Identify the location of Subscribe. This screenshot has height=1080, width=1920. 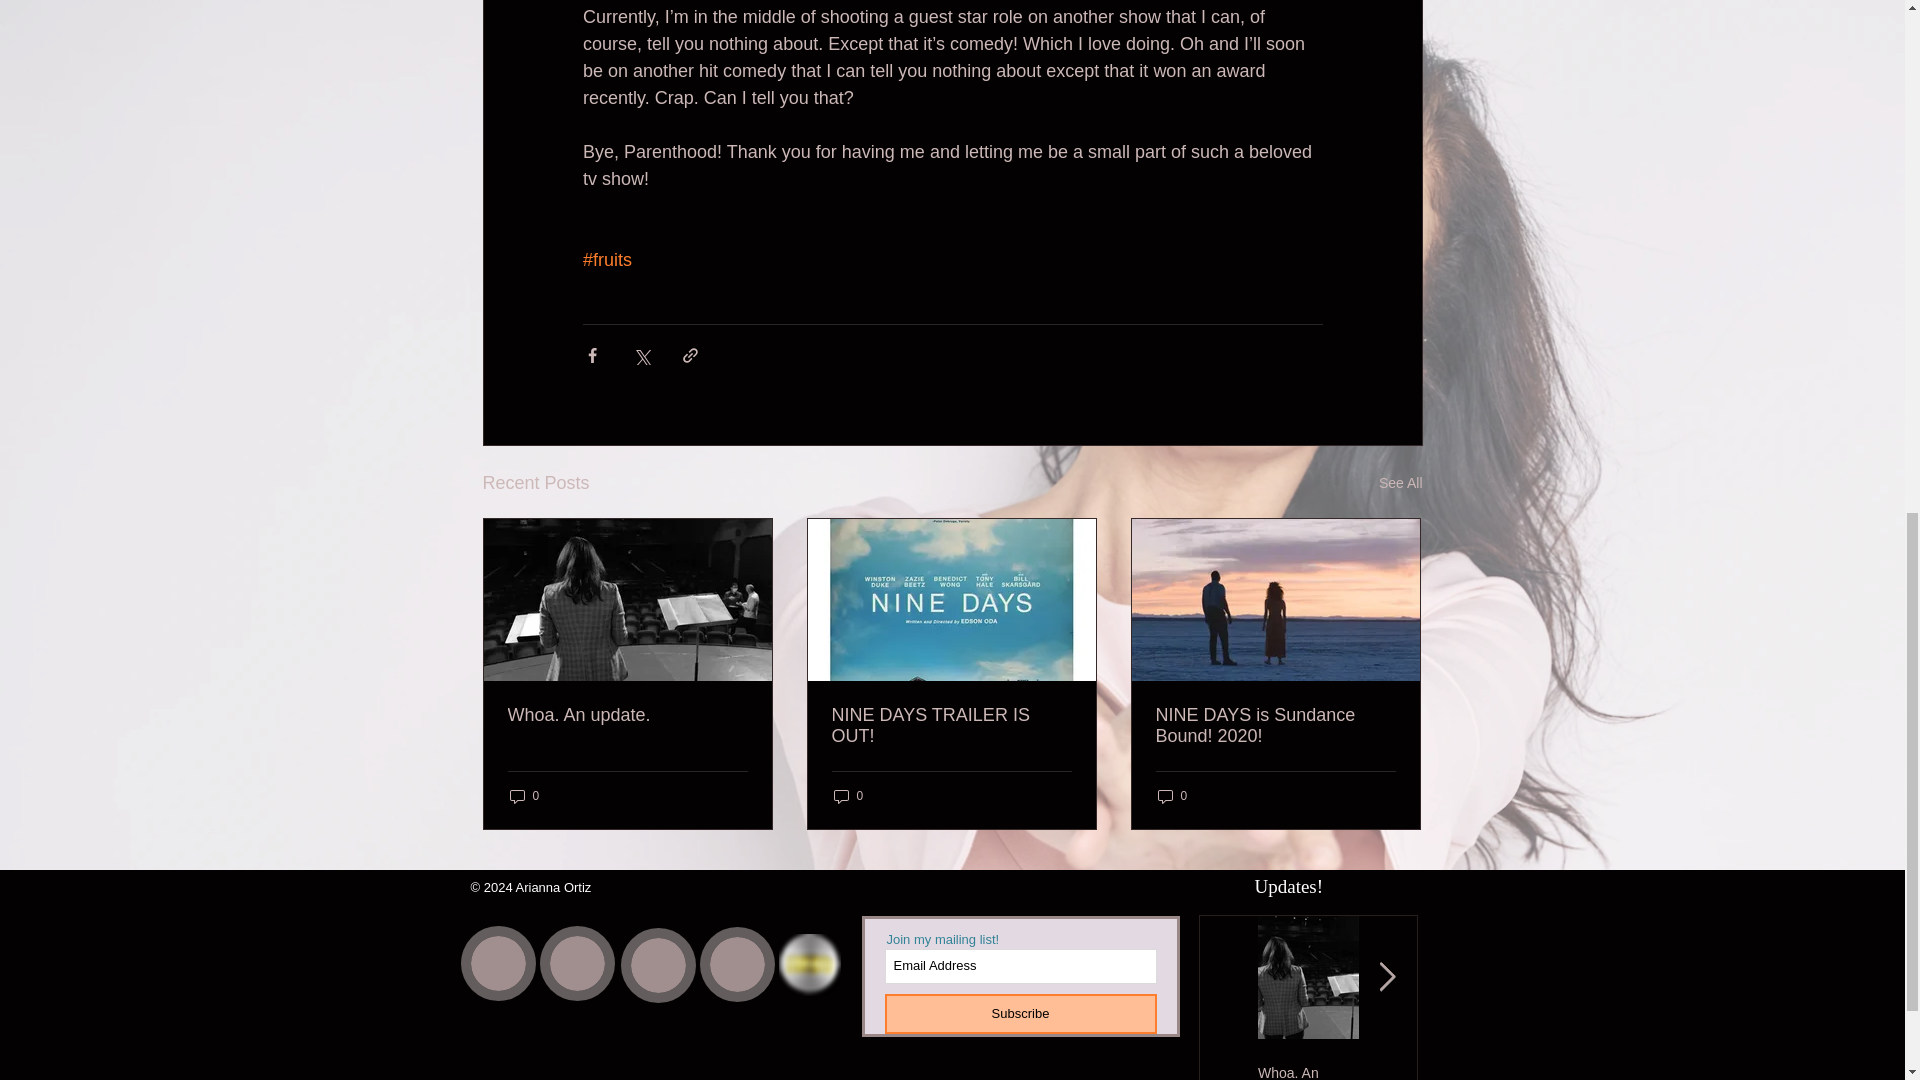
(1019, 1013).